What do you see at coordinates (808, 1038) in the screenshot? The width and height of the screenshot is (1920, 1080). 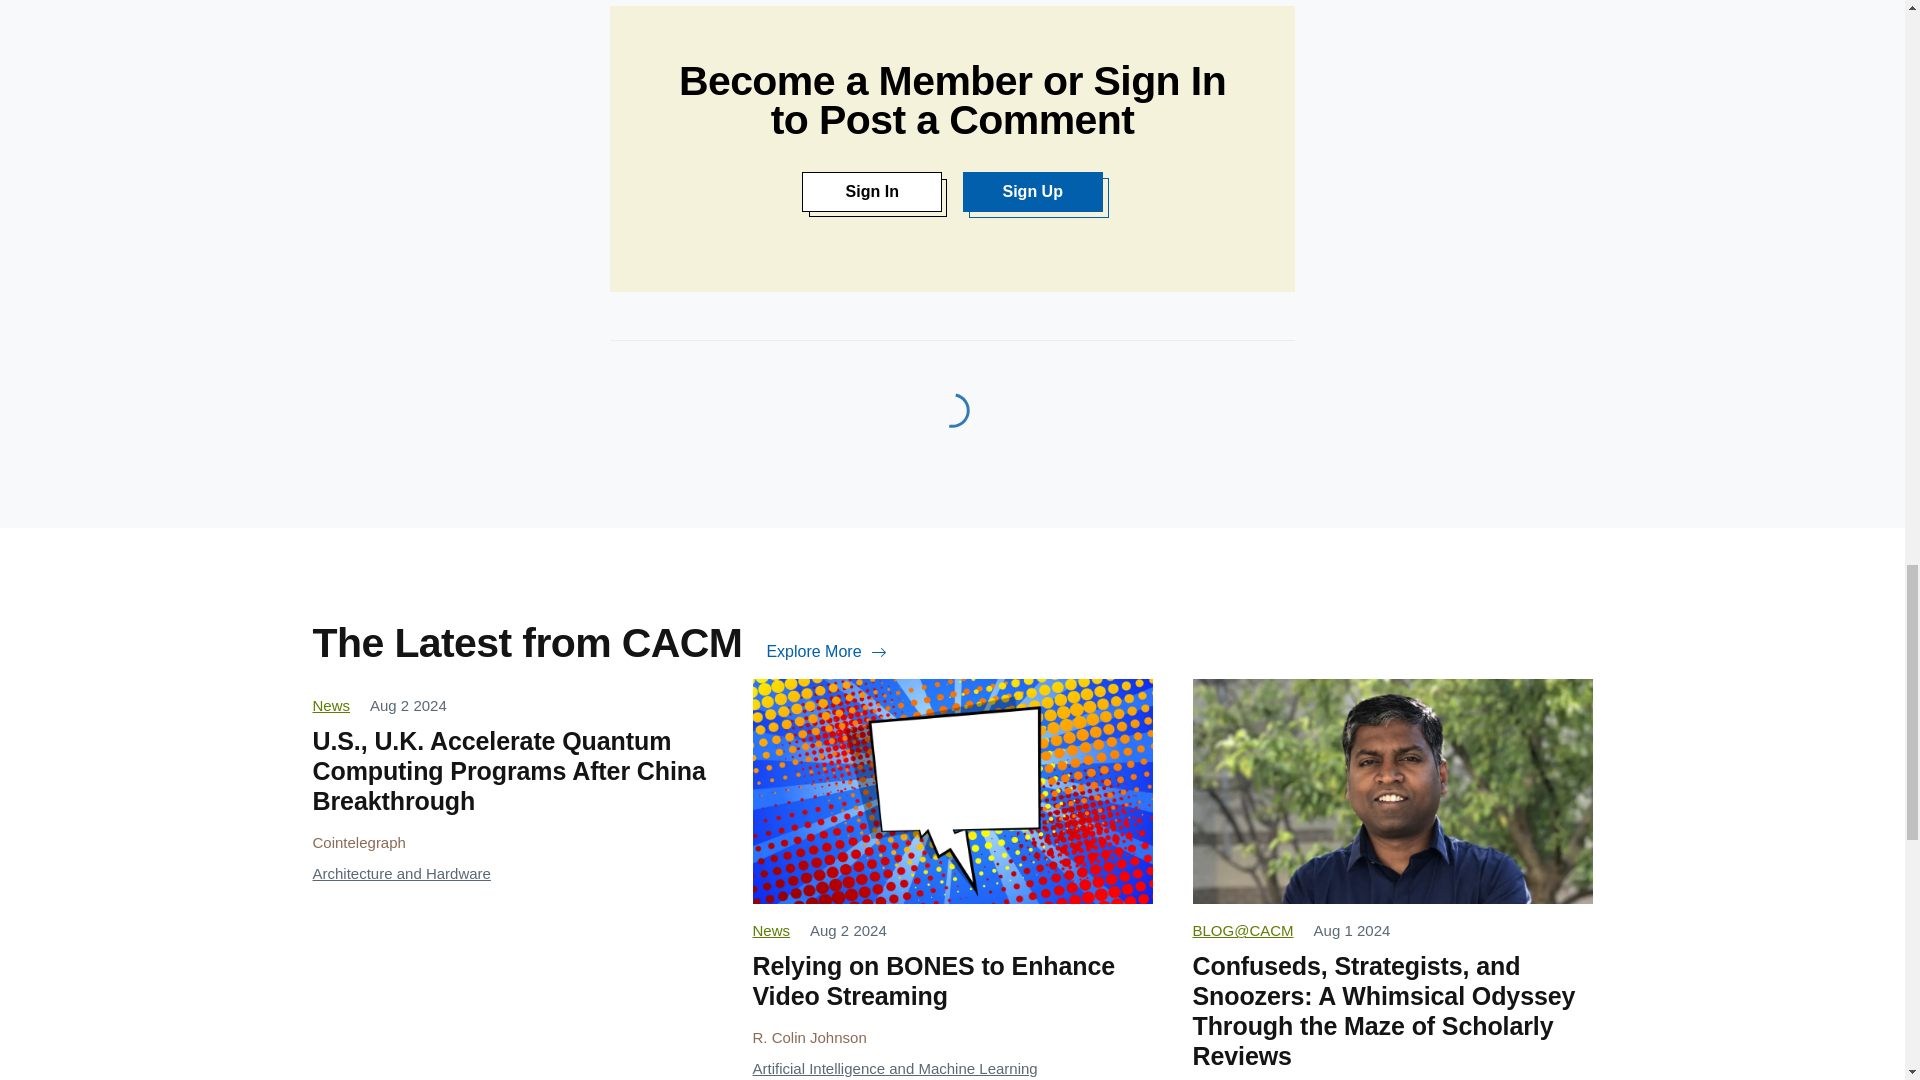 I see `Posts by R. Colin Johnson` at bounding box center [808, 1038].